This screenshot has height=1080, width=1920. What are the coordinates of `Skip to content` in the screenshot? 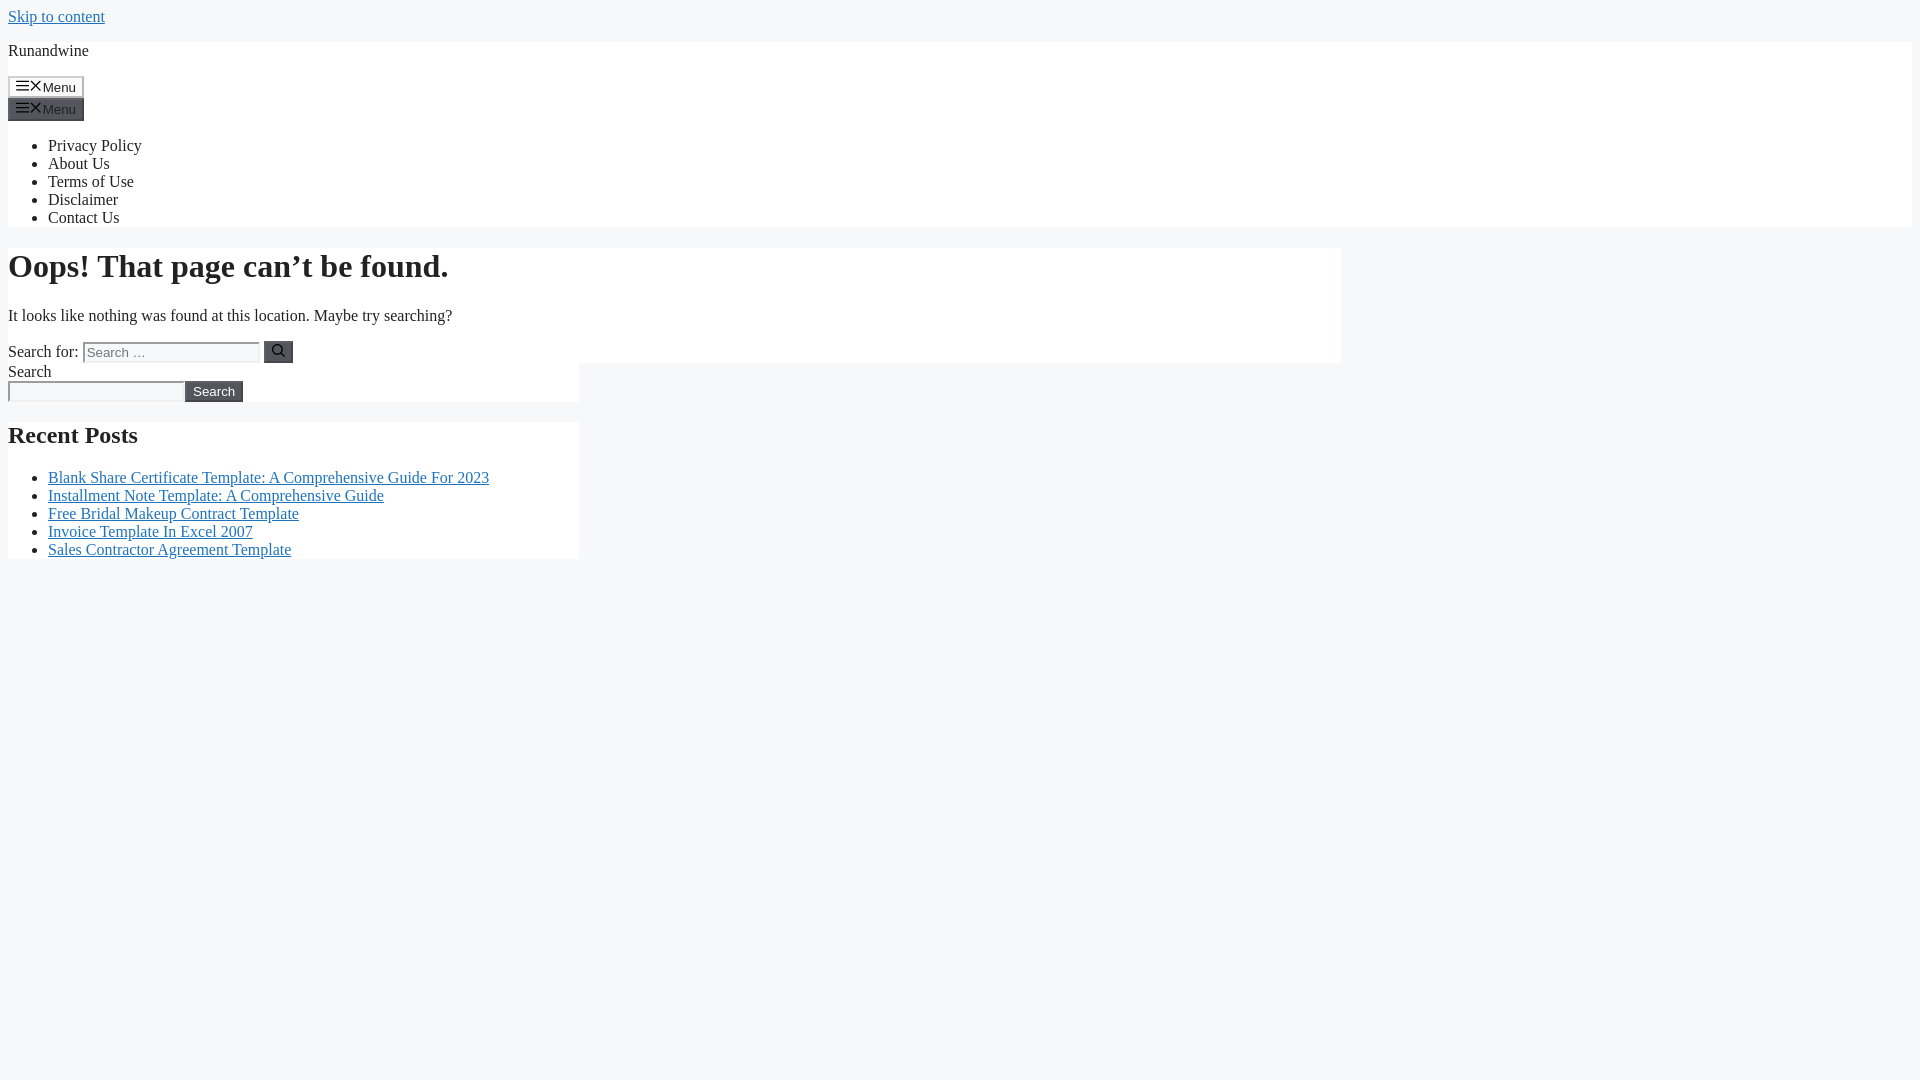 It's located at (56, 16).